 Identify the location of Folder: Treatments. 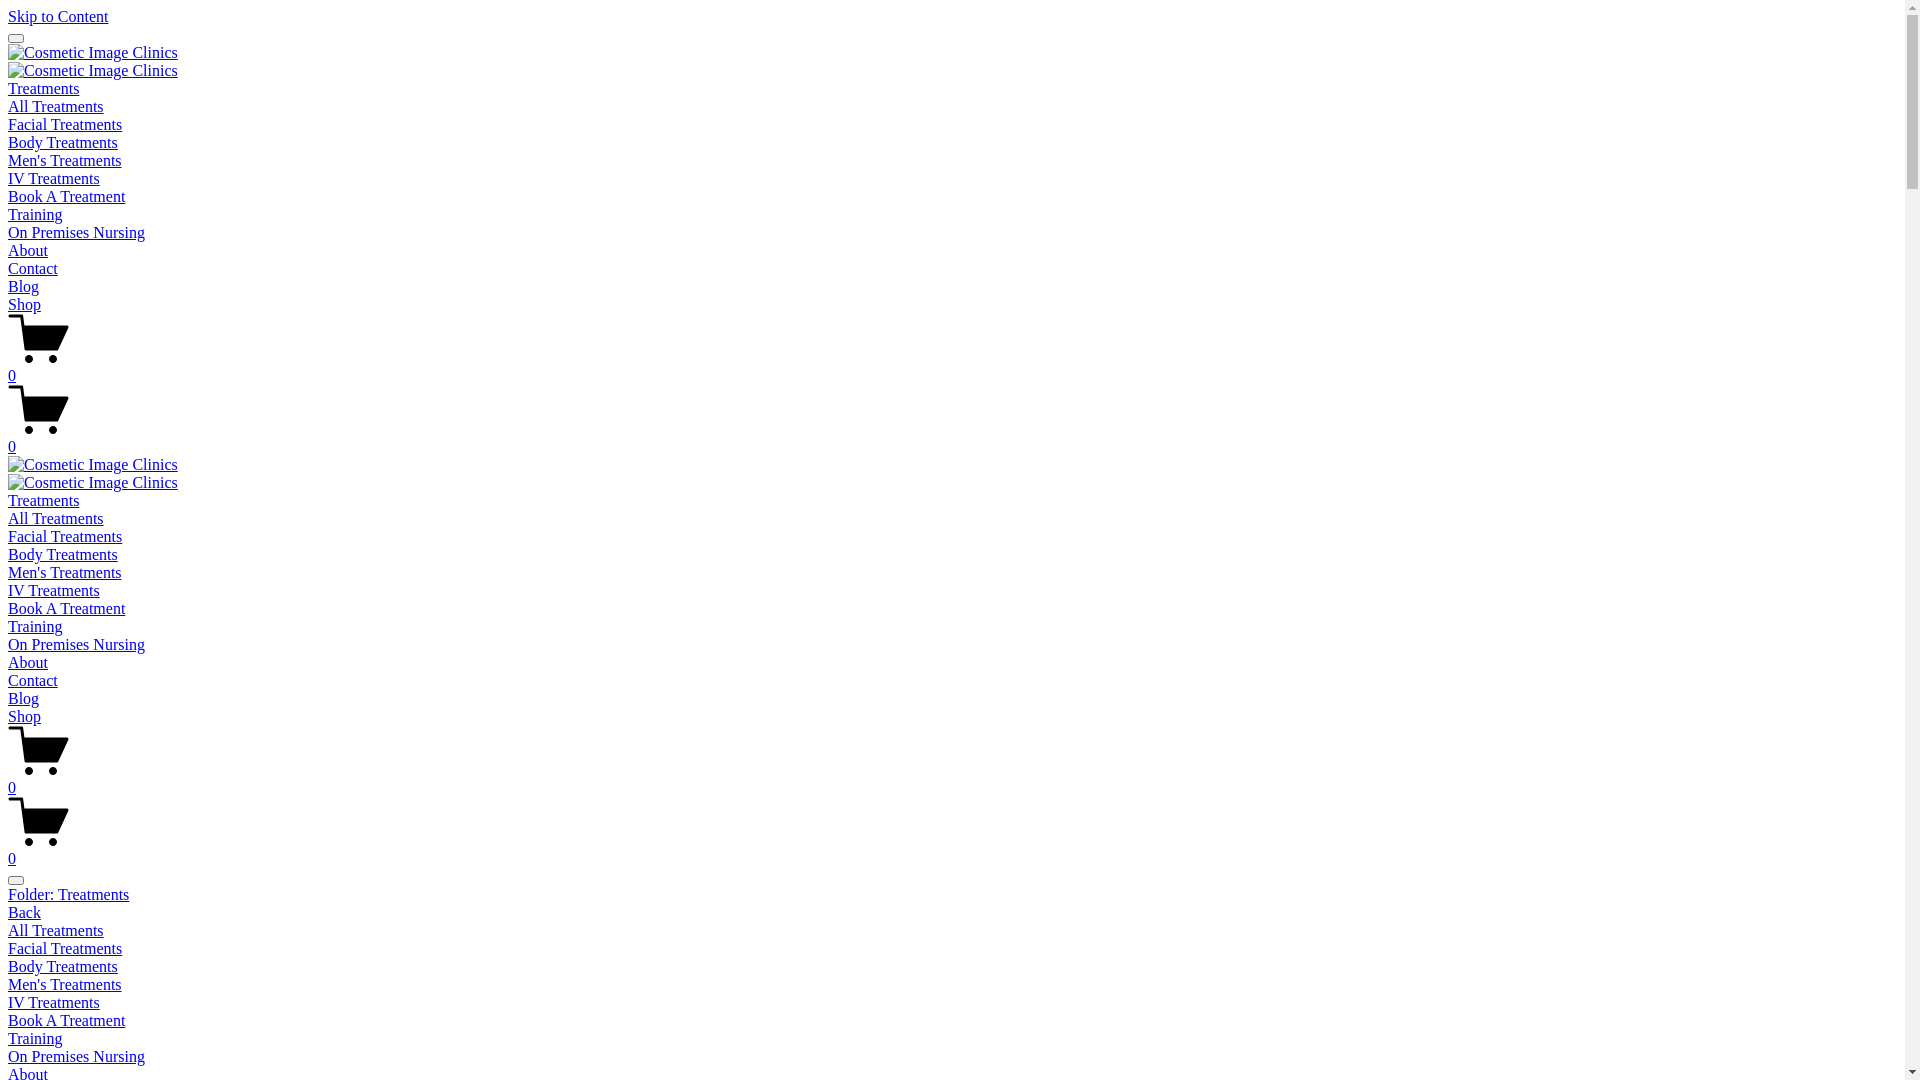
(952, 895).